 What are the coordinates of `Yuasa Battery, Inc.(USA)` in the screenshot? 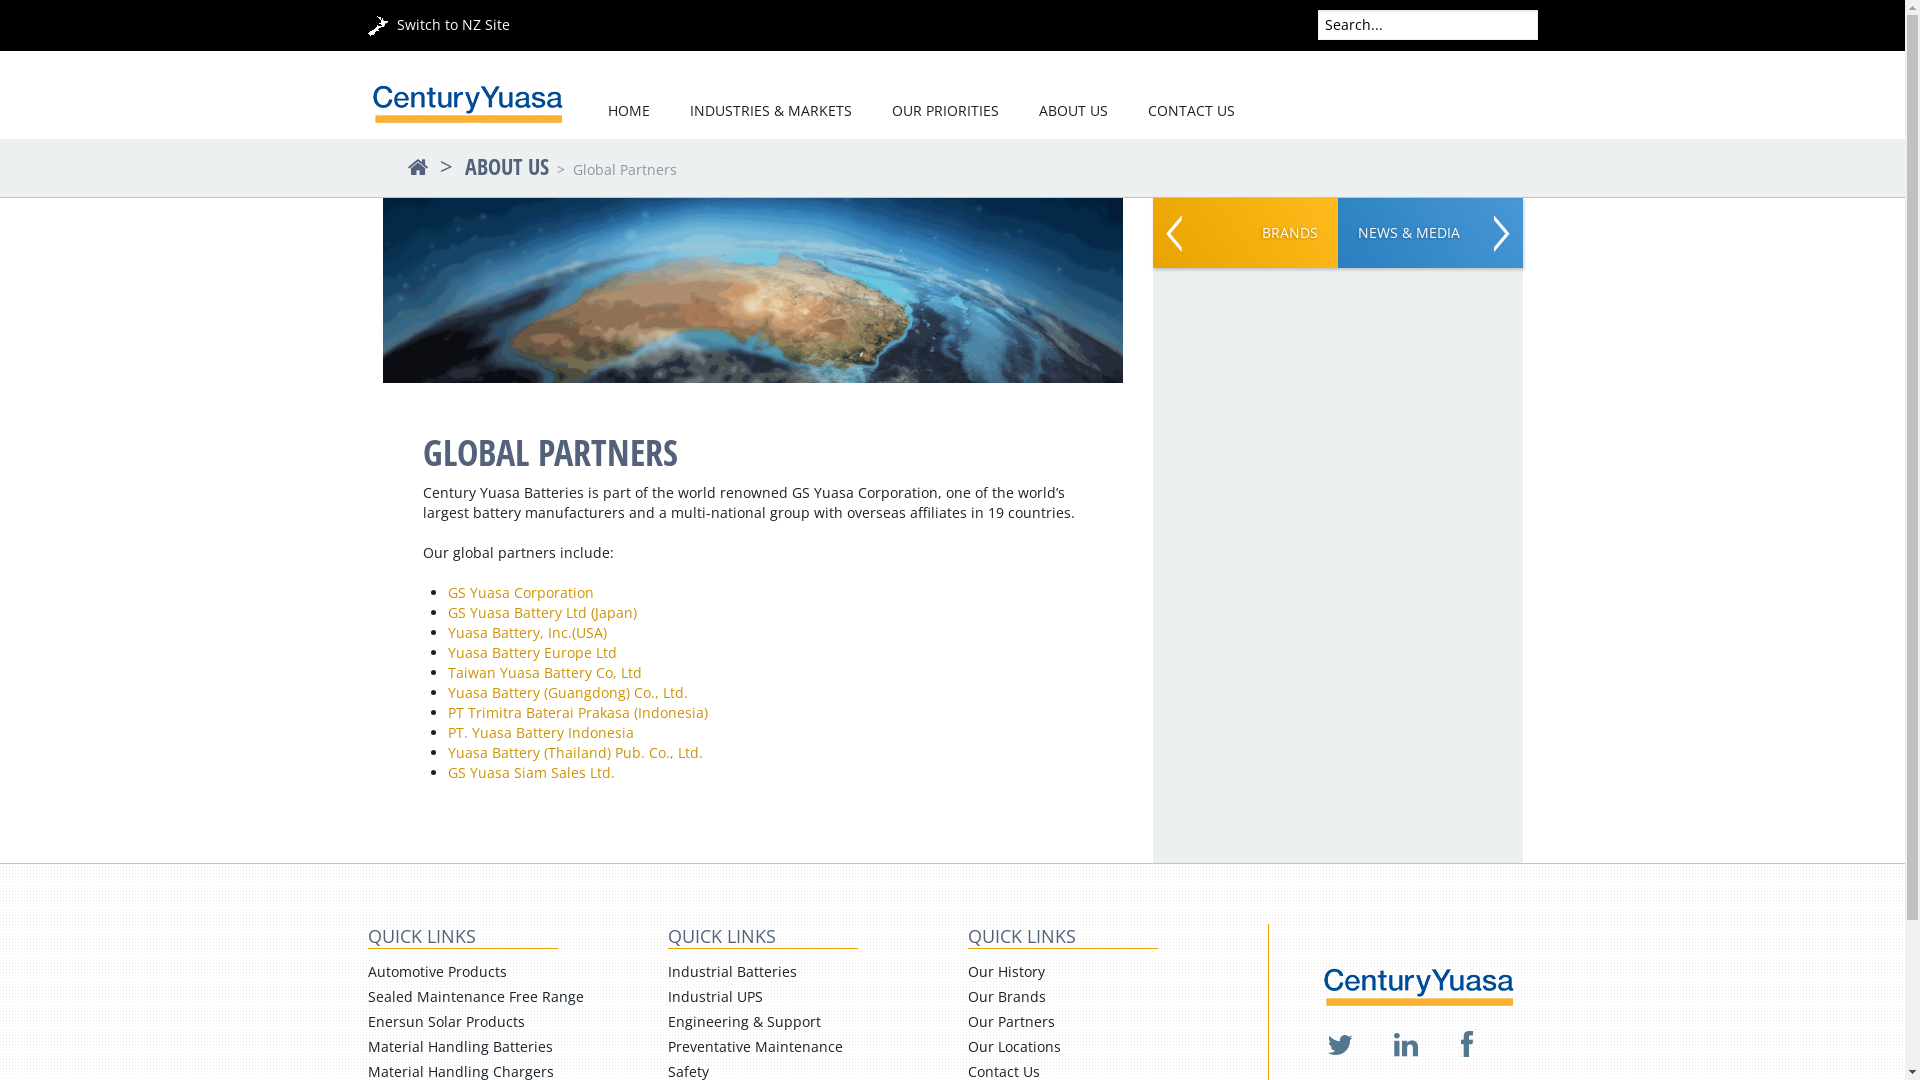 It's located at (528, 632).